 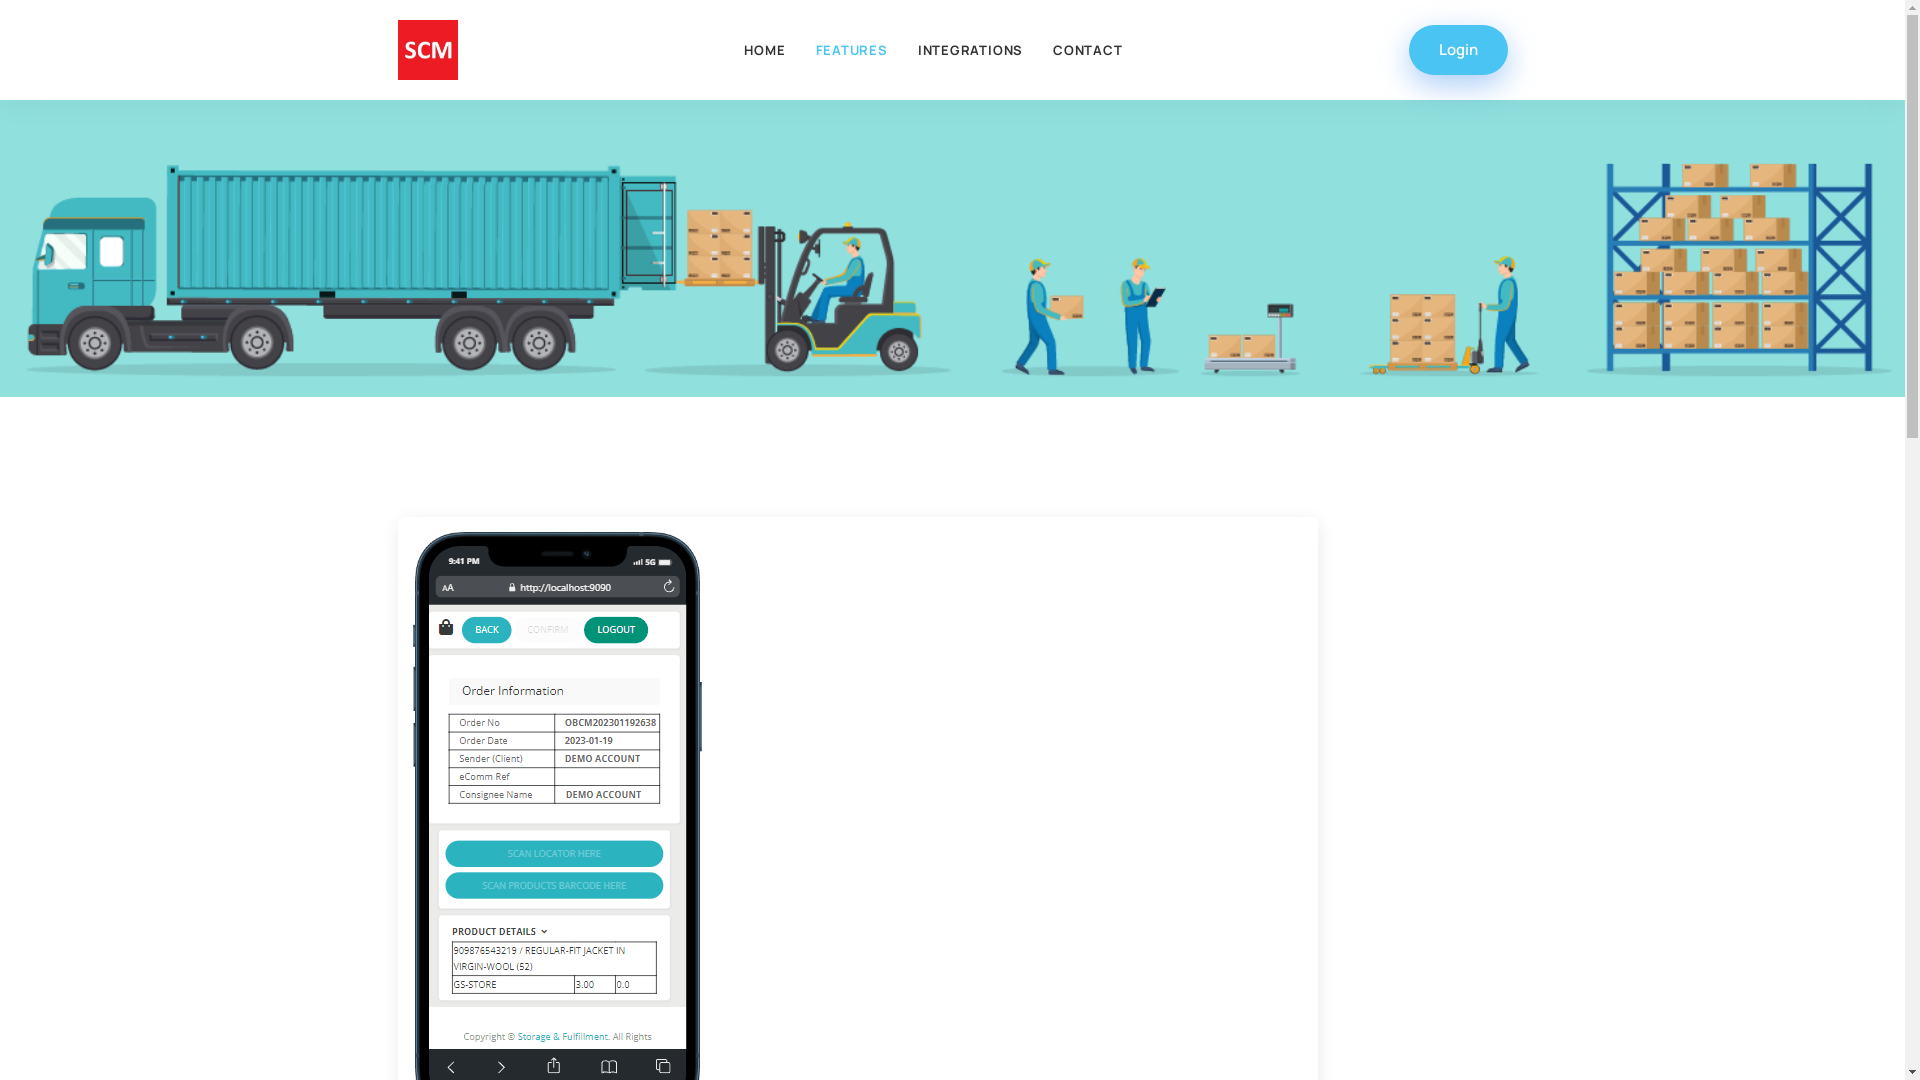 I want to click on Login, so click(x=1458, y=50).